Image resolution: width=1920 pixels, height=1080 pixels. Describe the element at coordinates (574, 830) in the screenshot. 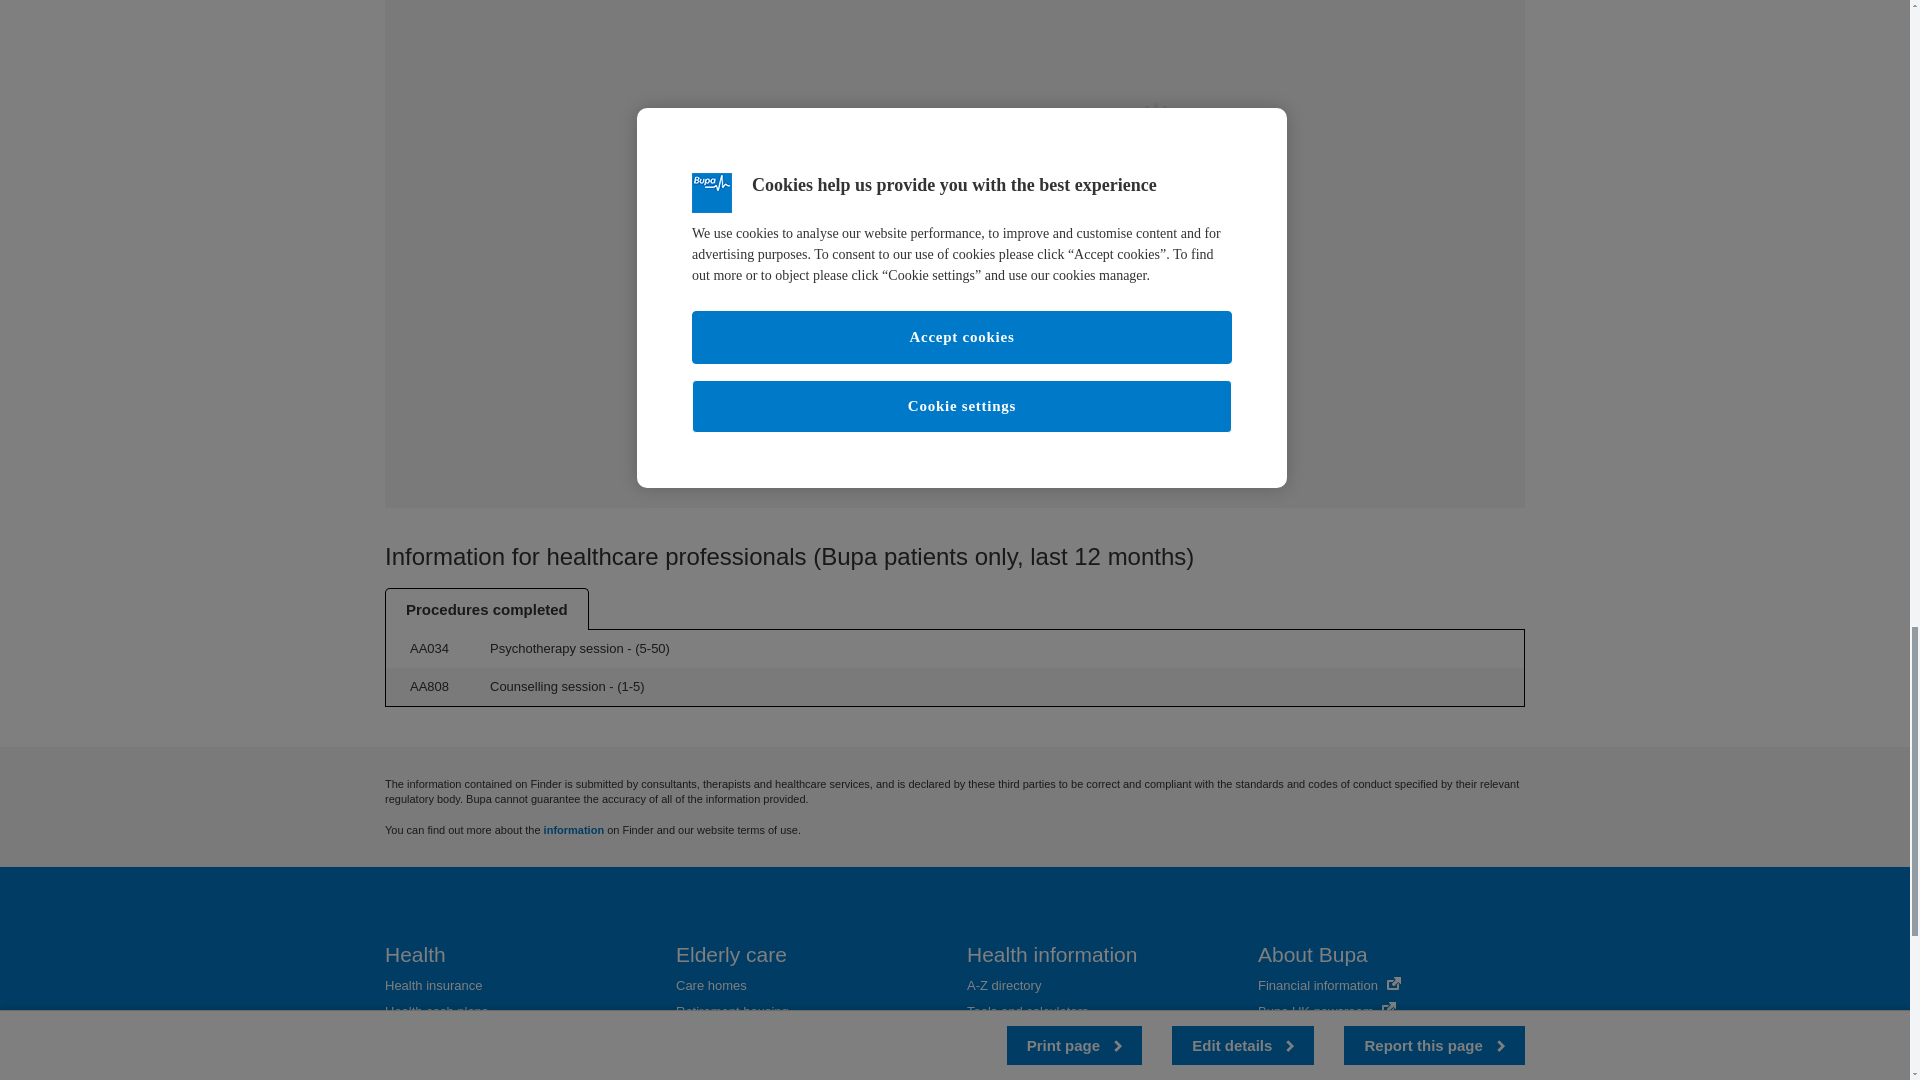

I see `information` at that location.